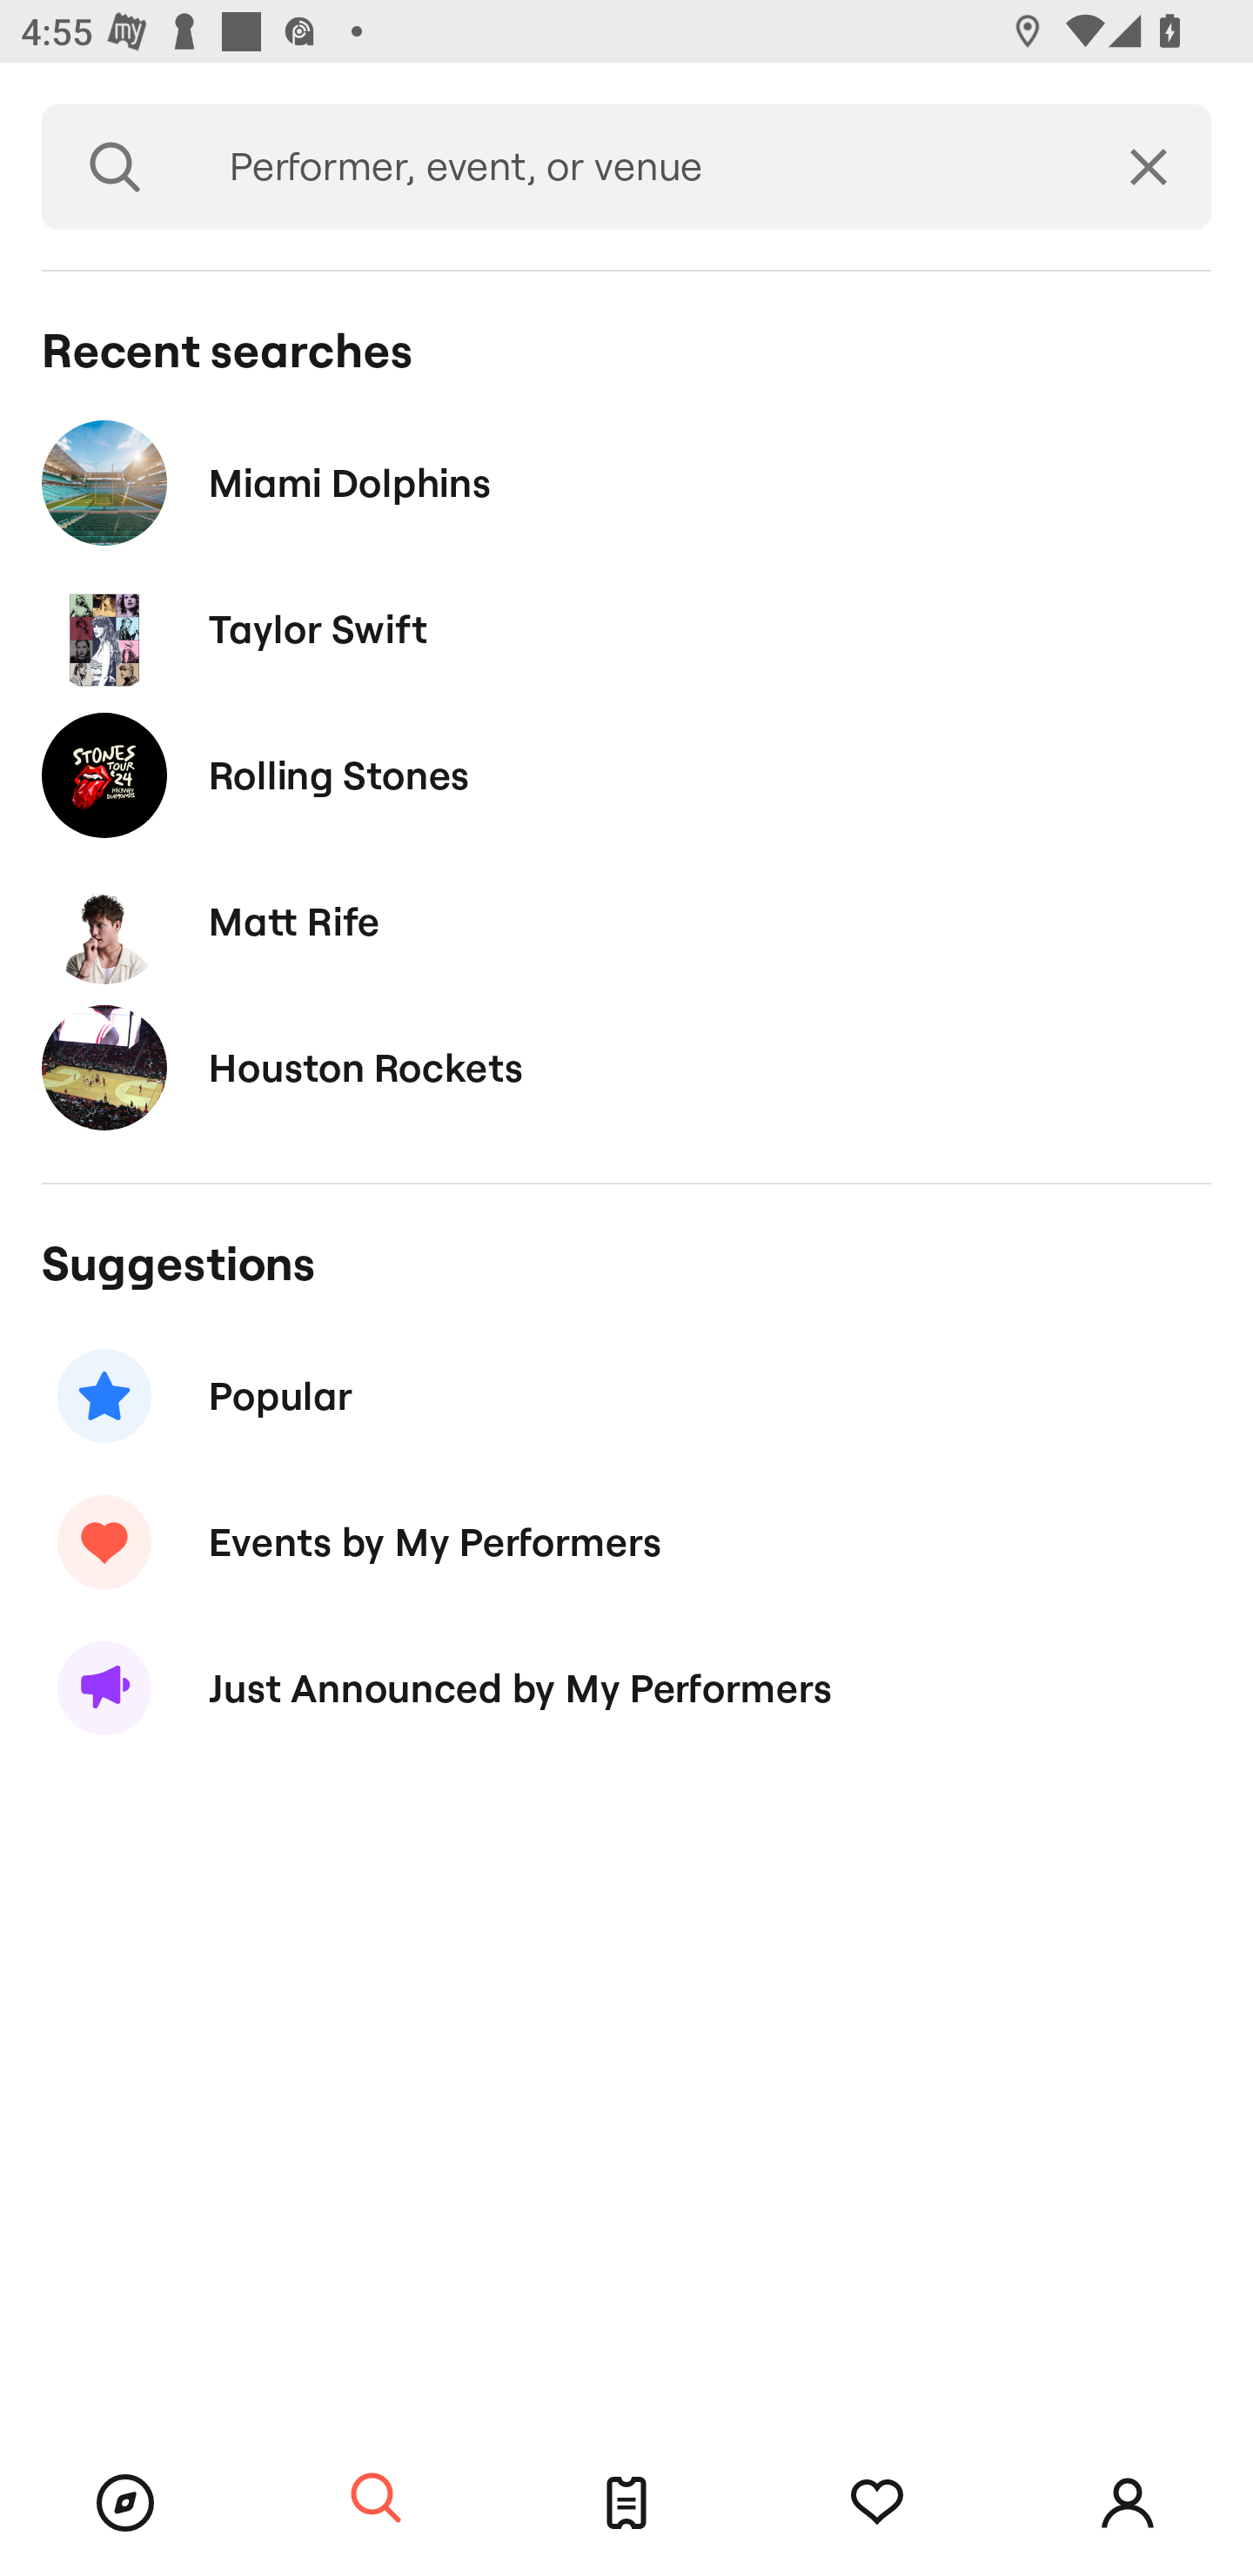 The height and width of the screenshot is (2576, 1253). What do you see at coordinates (626, 1396) in the screenshot?
I see `Popular` at bounding box center [626, 1396].